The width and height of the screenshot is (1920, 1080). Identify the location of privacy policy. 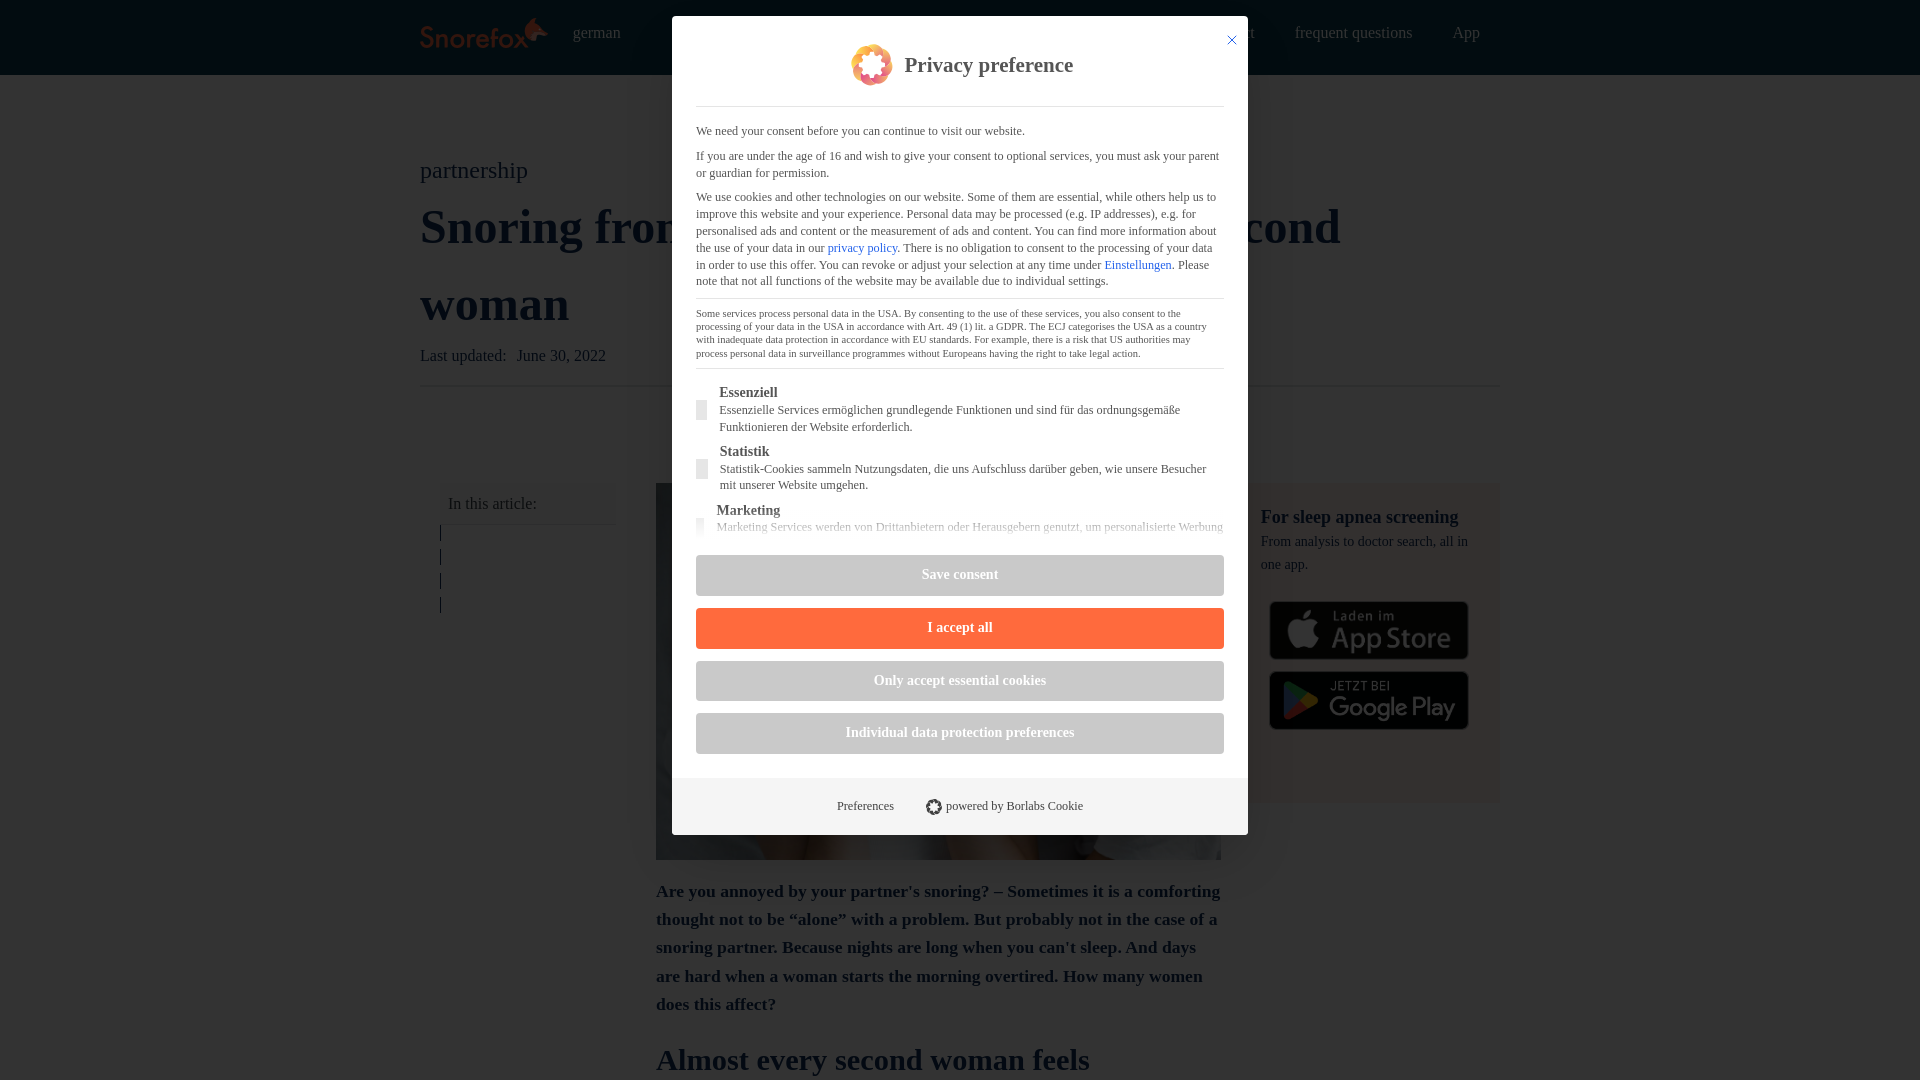
(862, 247).